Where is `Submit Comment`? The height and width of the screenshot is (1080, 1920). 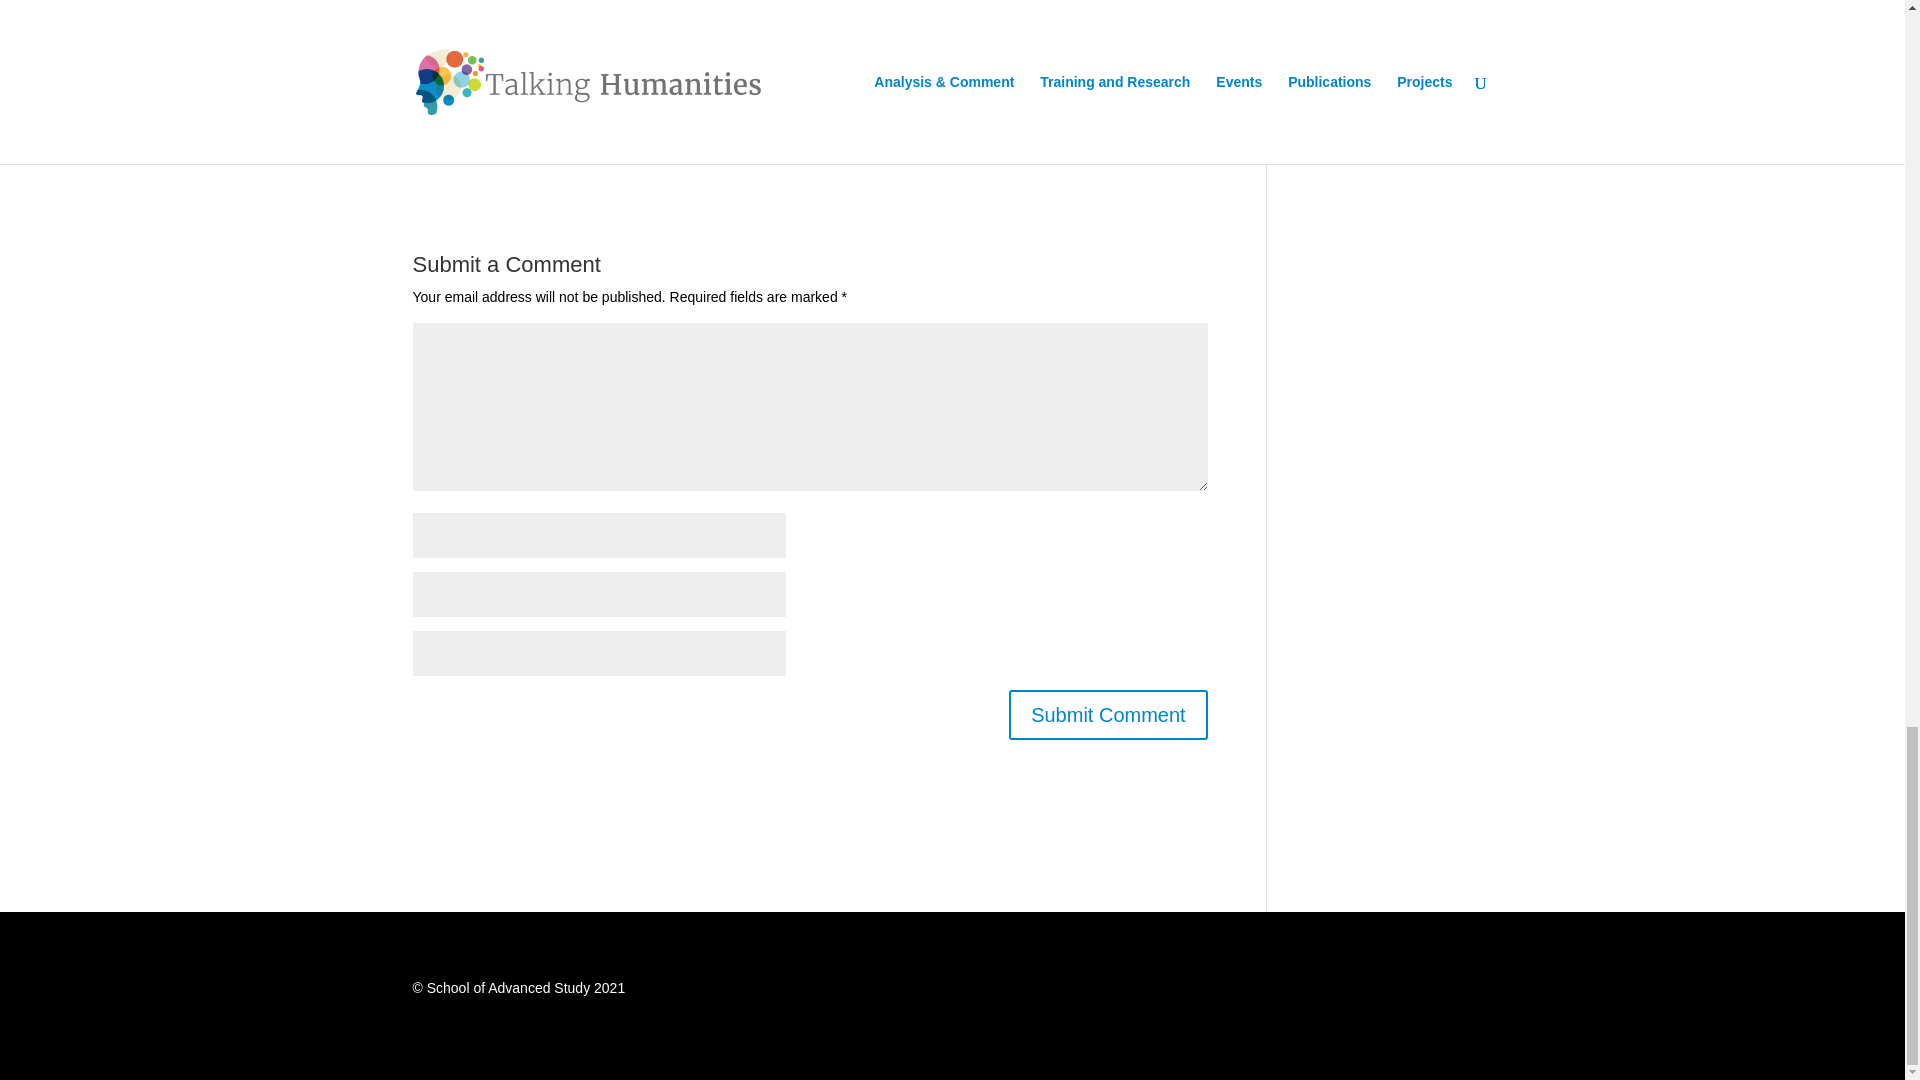 Submit Comment is located at coordinates (1108, 714).